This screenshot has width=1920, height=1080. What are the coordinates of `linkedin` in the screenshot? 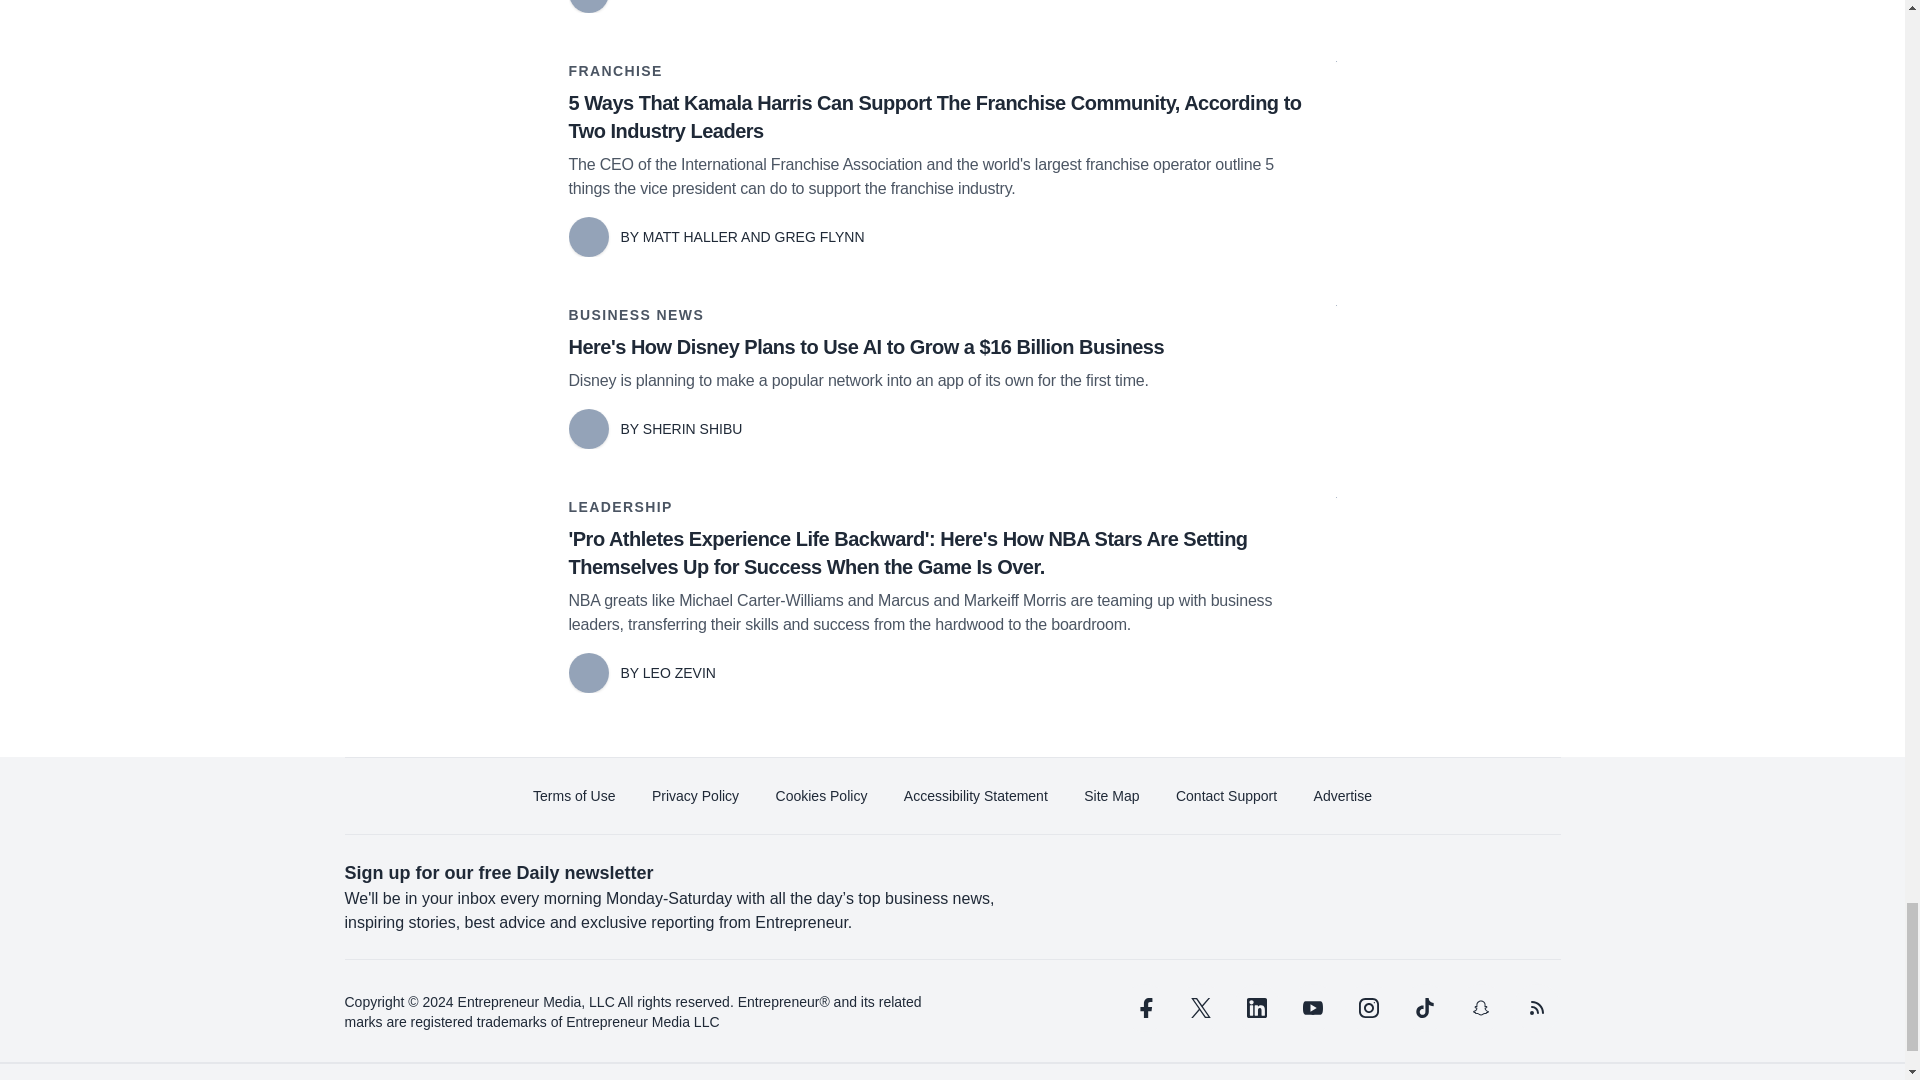 It's located at (1256, 1008).